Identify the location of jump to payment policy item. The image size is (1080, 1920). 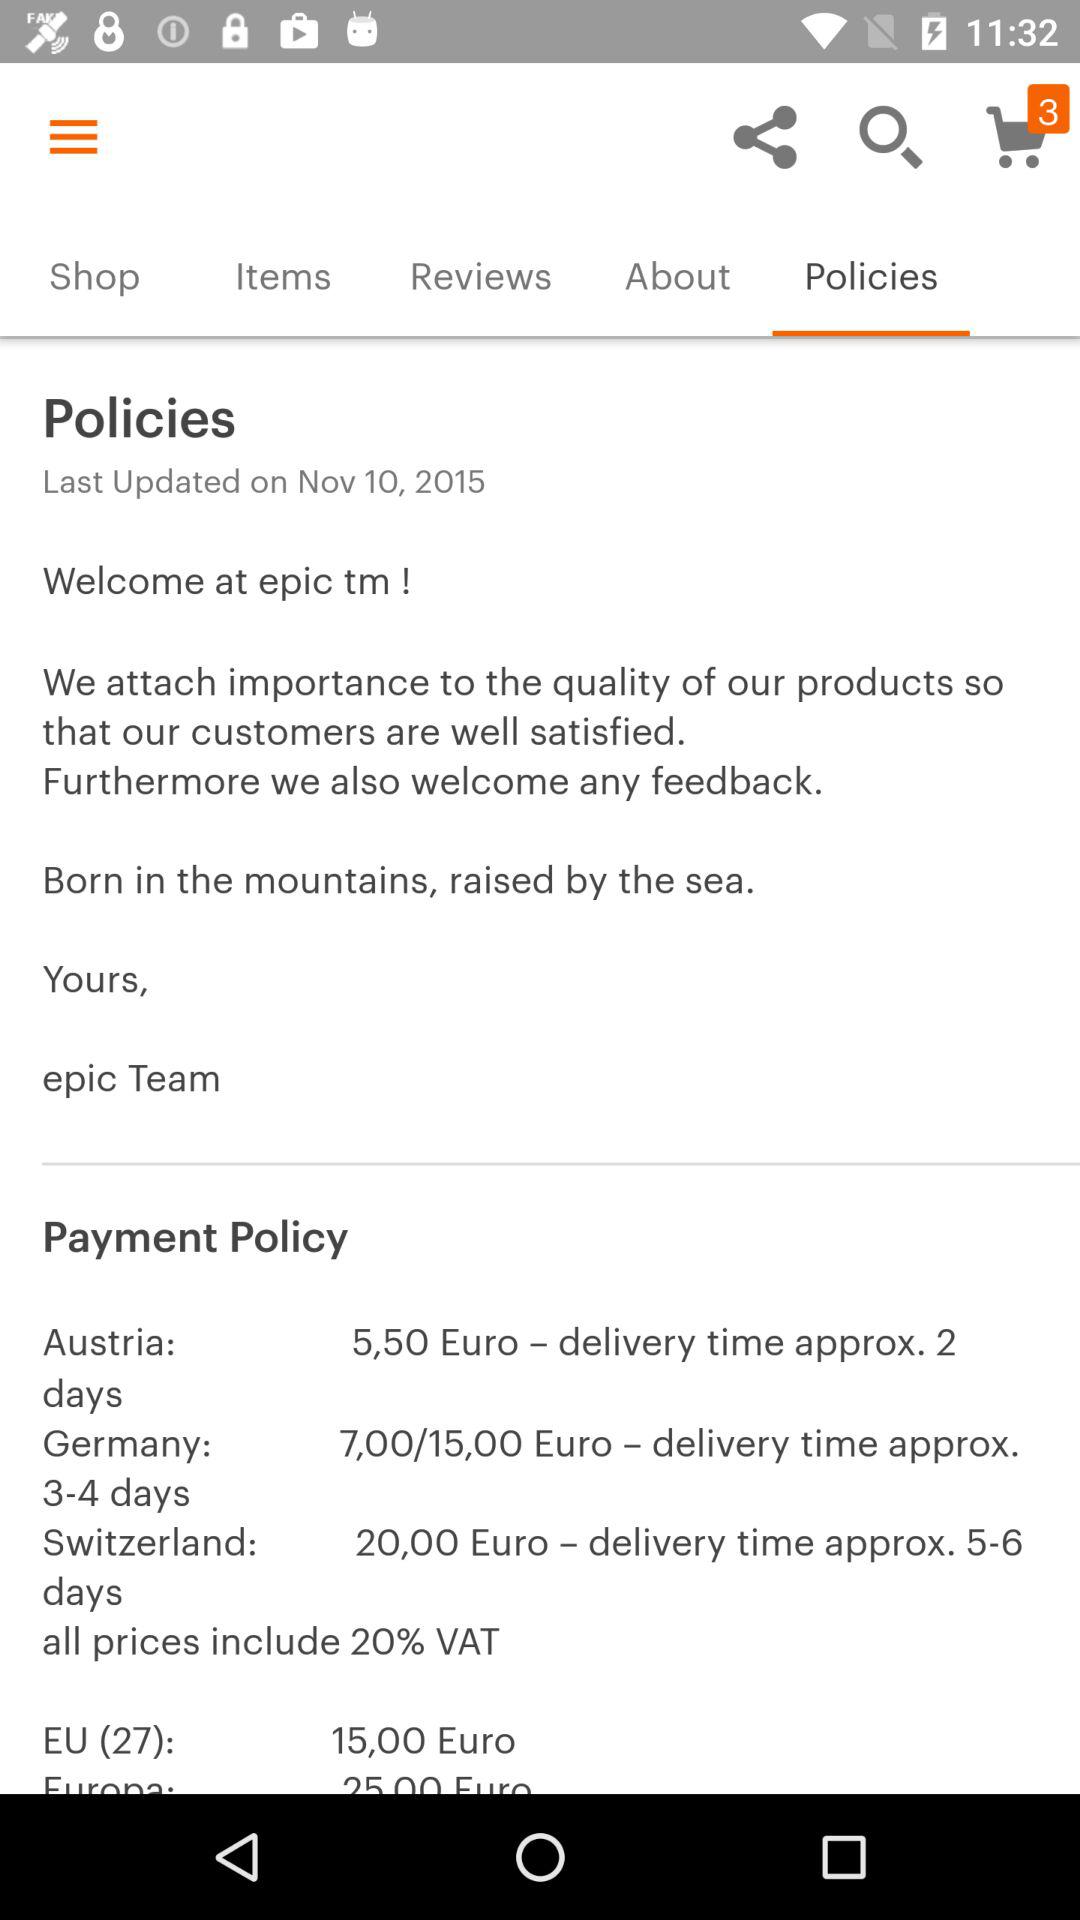
(540, 1232).